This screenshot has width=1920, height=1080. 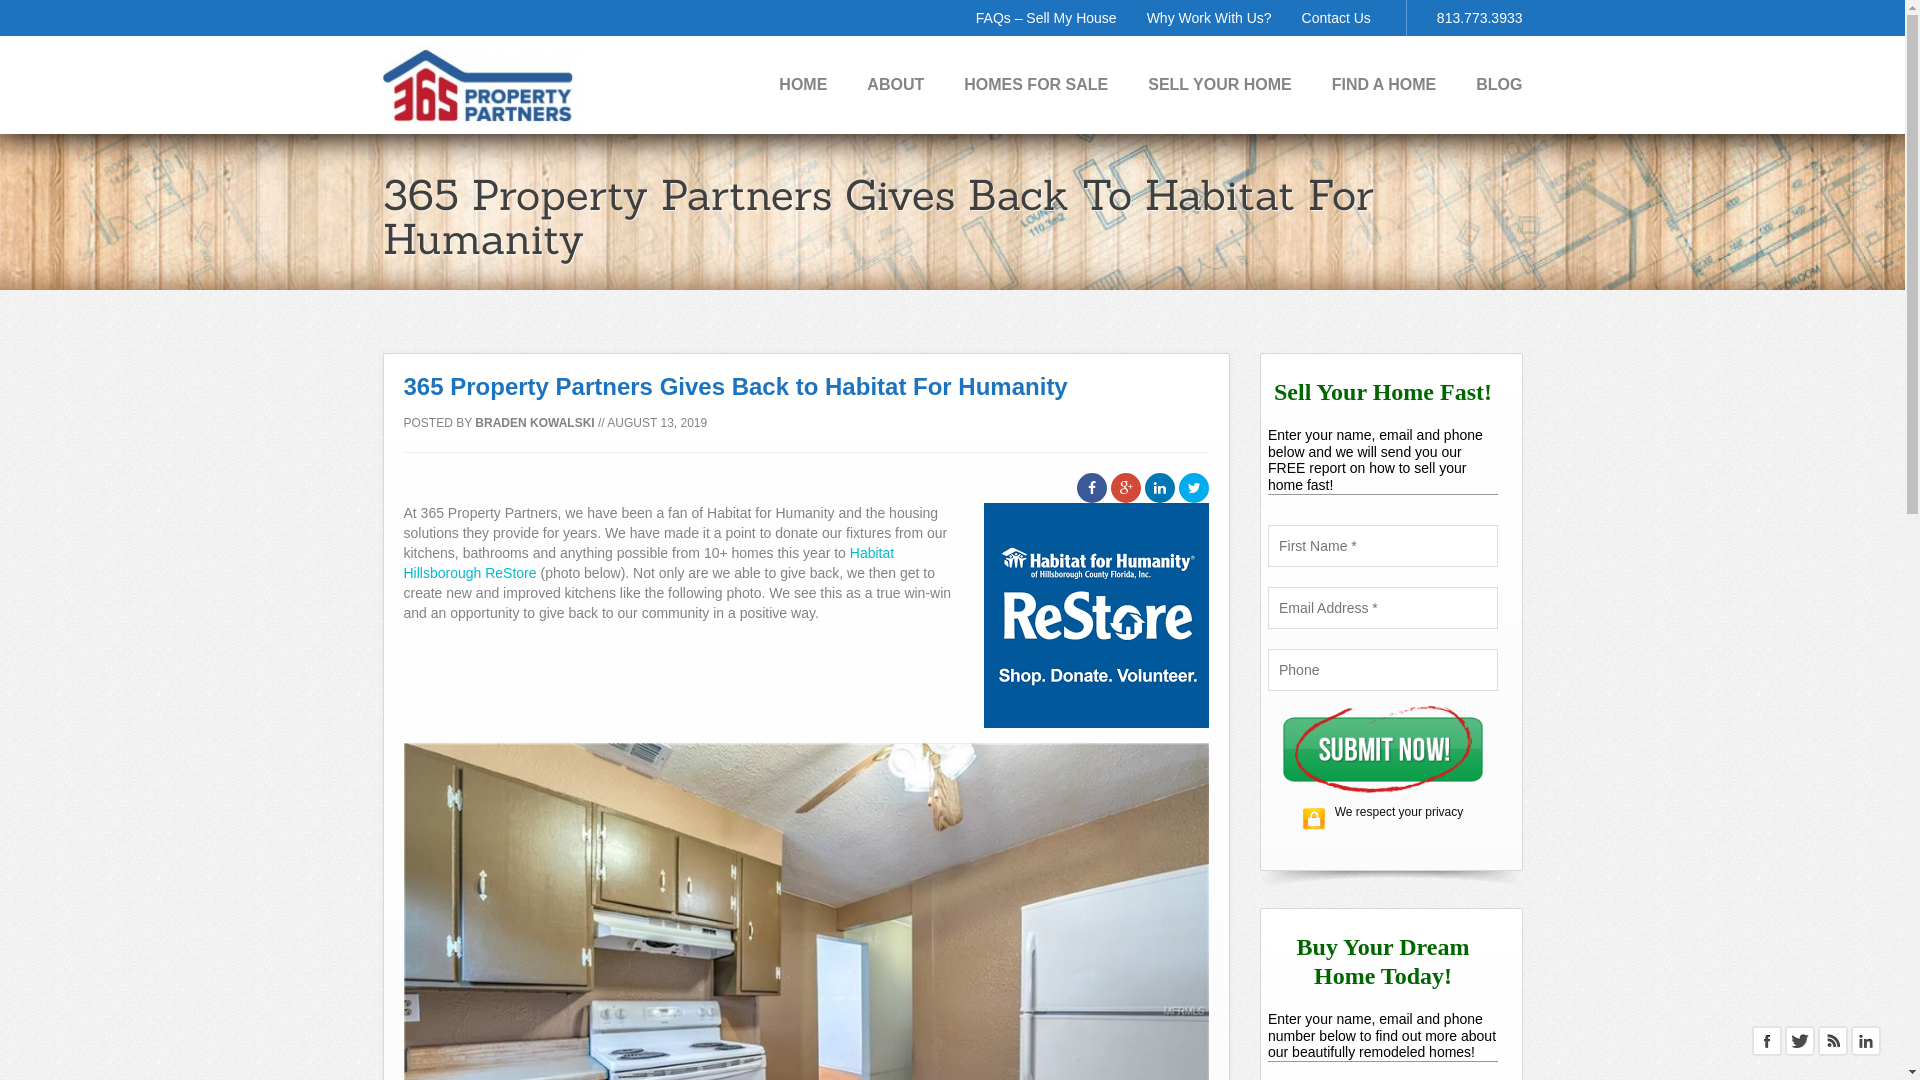 I want to click on Why Work With Us?, so click(x=1210, y=18).